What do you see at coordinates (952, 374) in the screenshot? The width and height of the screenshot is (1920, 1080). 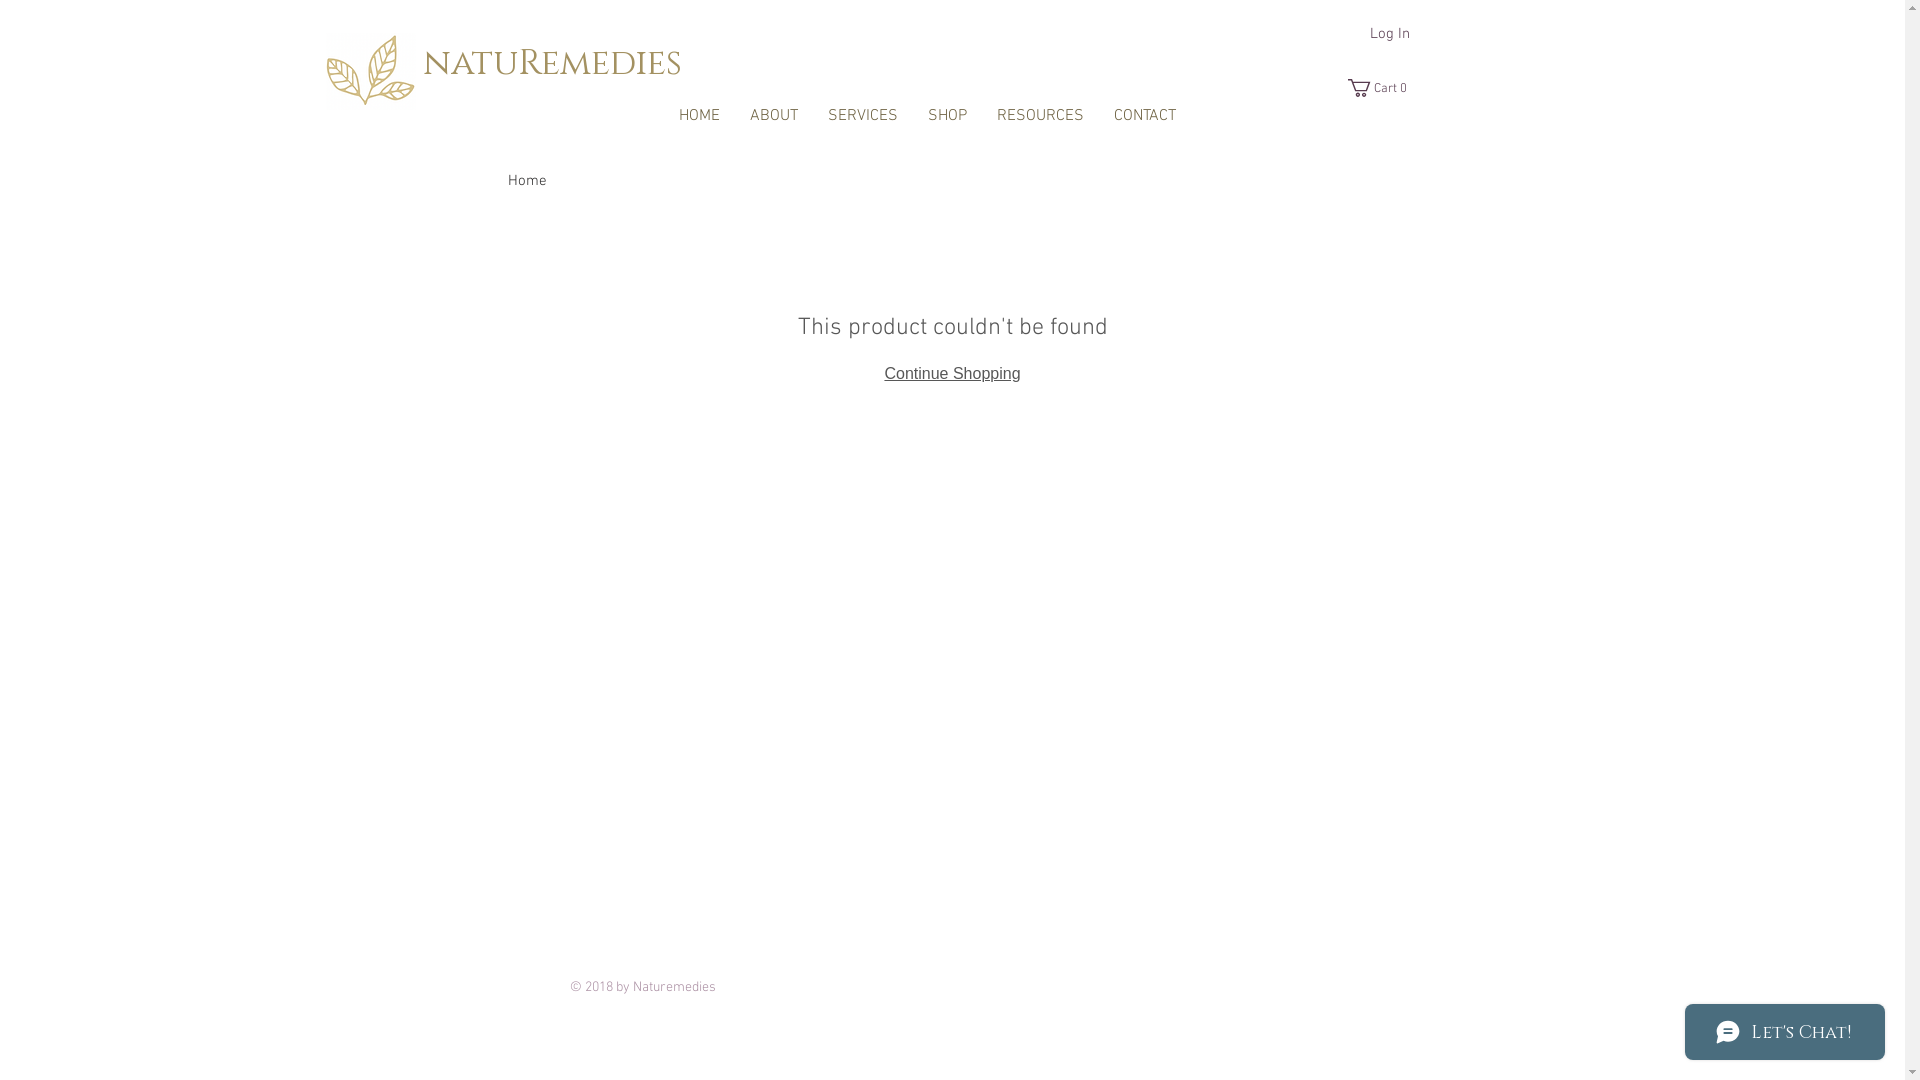 I see `Continue Shopping` at bounding box center [952, 374].